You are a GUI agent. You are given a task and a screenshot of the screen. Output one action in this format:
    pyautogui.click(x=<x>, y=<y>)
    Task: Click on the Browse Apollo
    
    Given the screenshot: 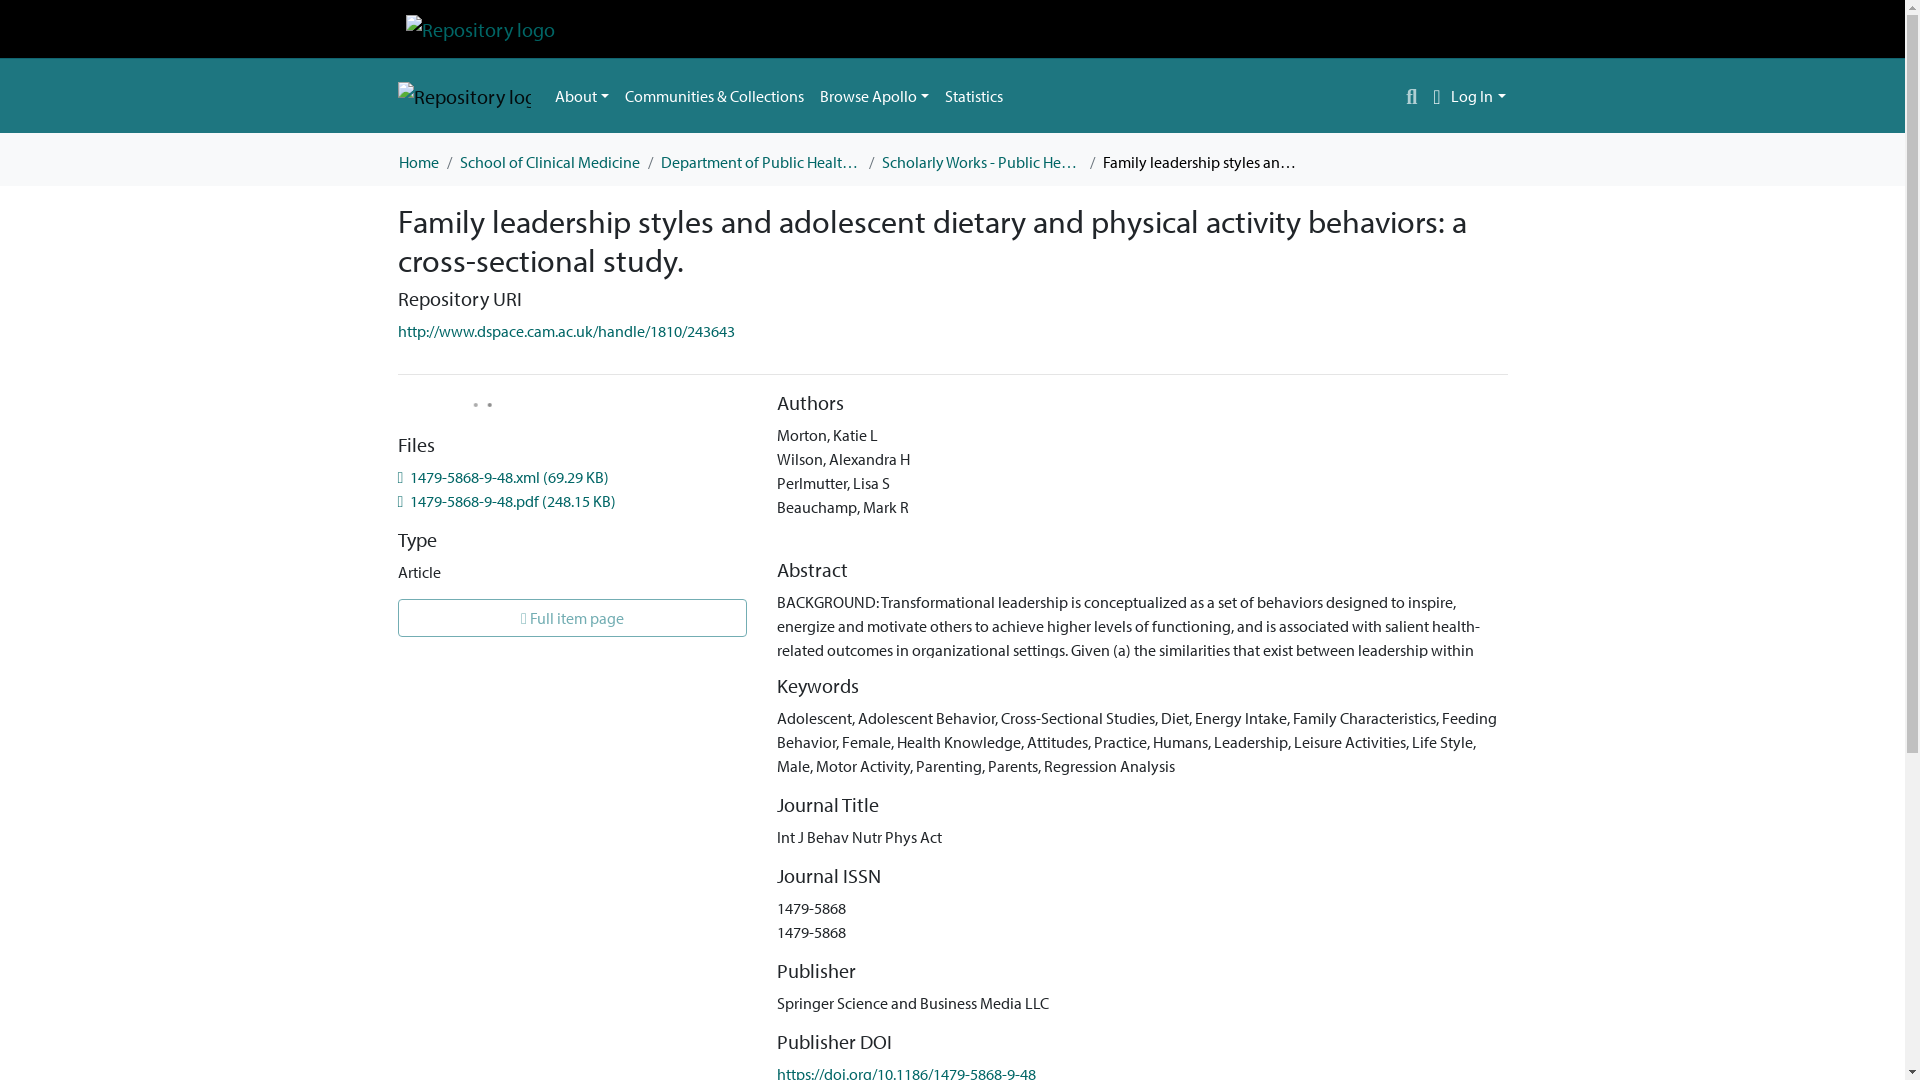 What is the action you would take?
    pyautogui.click(x=874, y=95)
    